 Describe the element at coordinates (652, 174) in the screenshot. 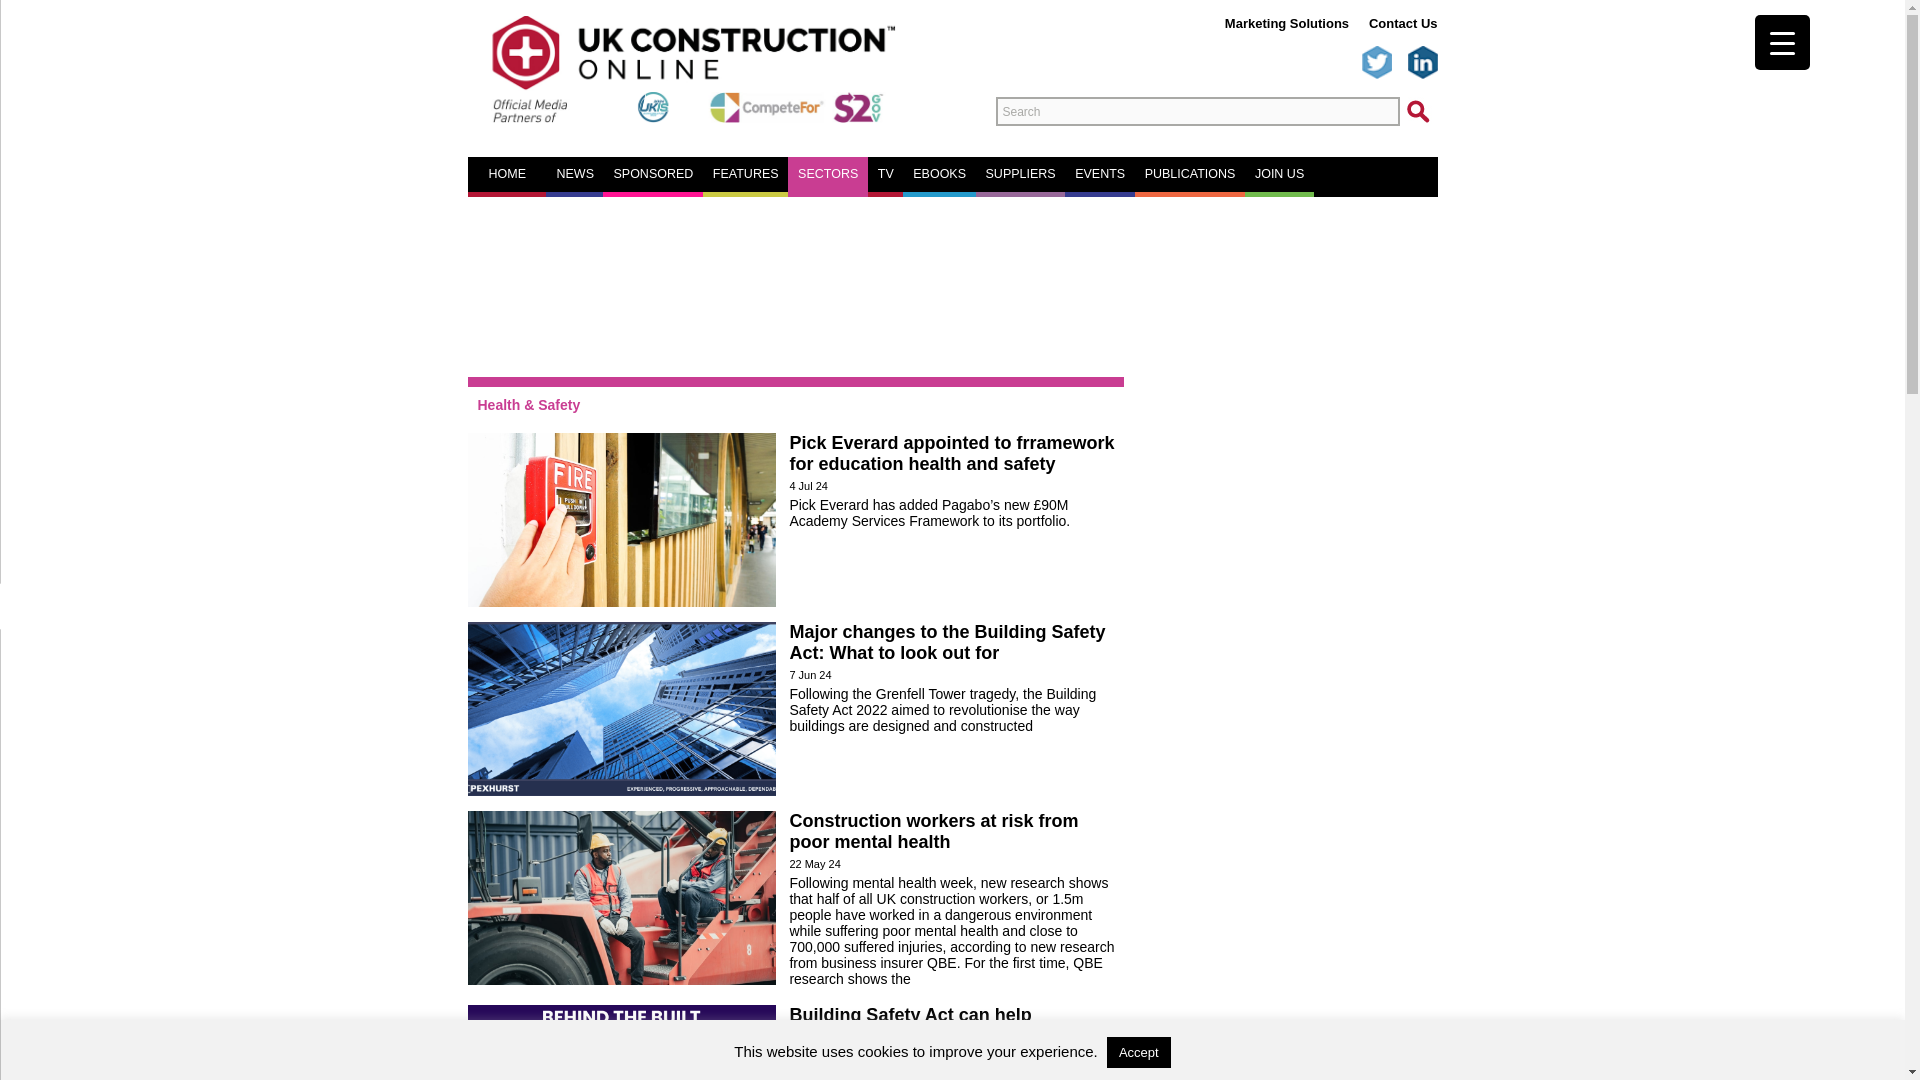

I see `SPONSORED` at that location.